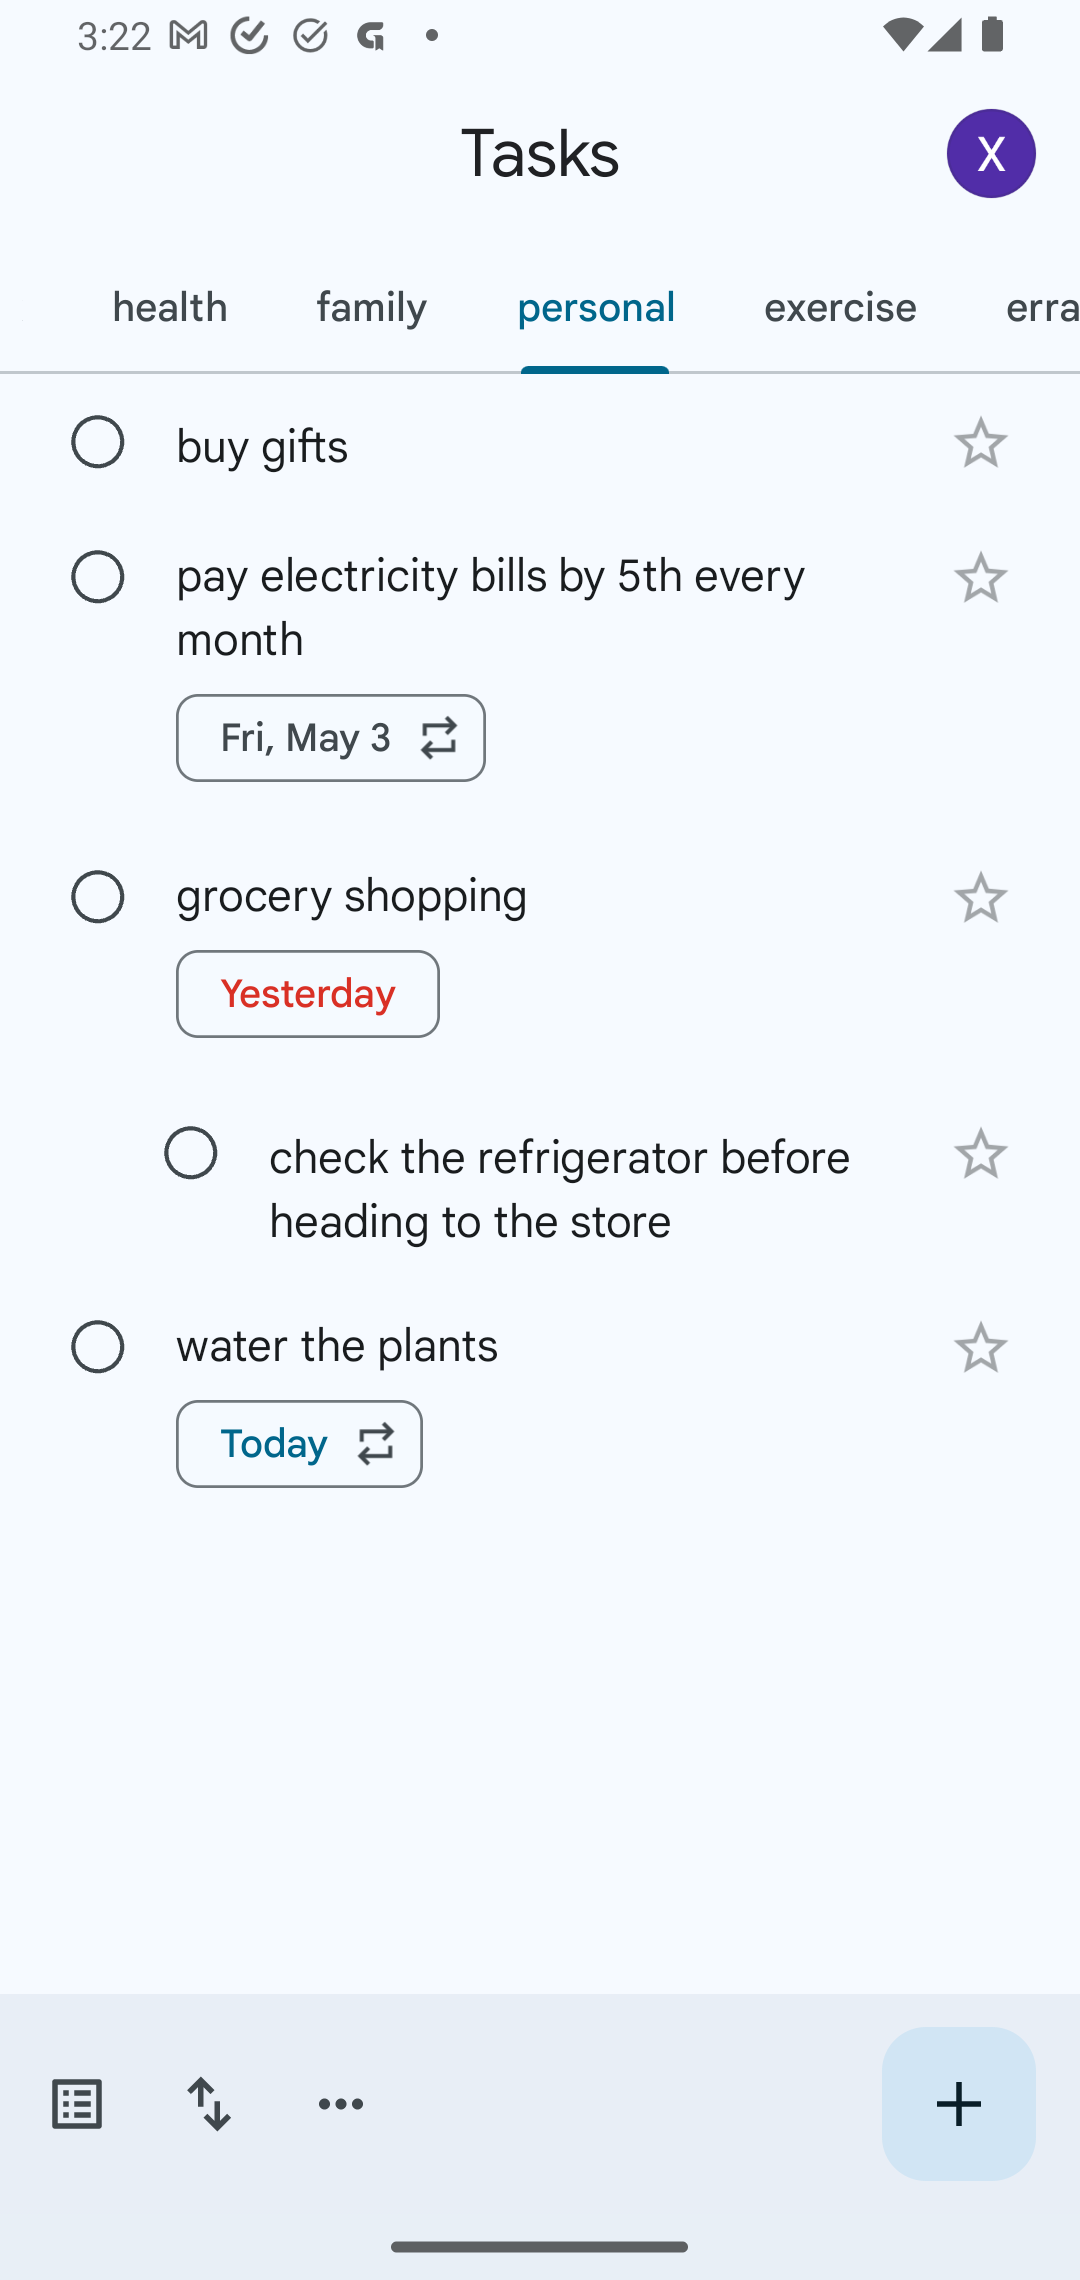 This screenshot has height=2280, width=1080. I want to click on Fri, May 3, so click(331, 738).